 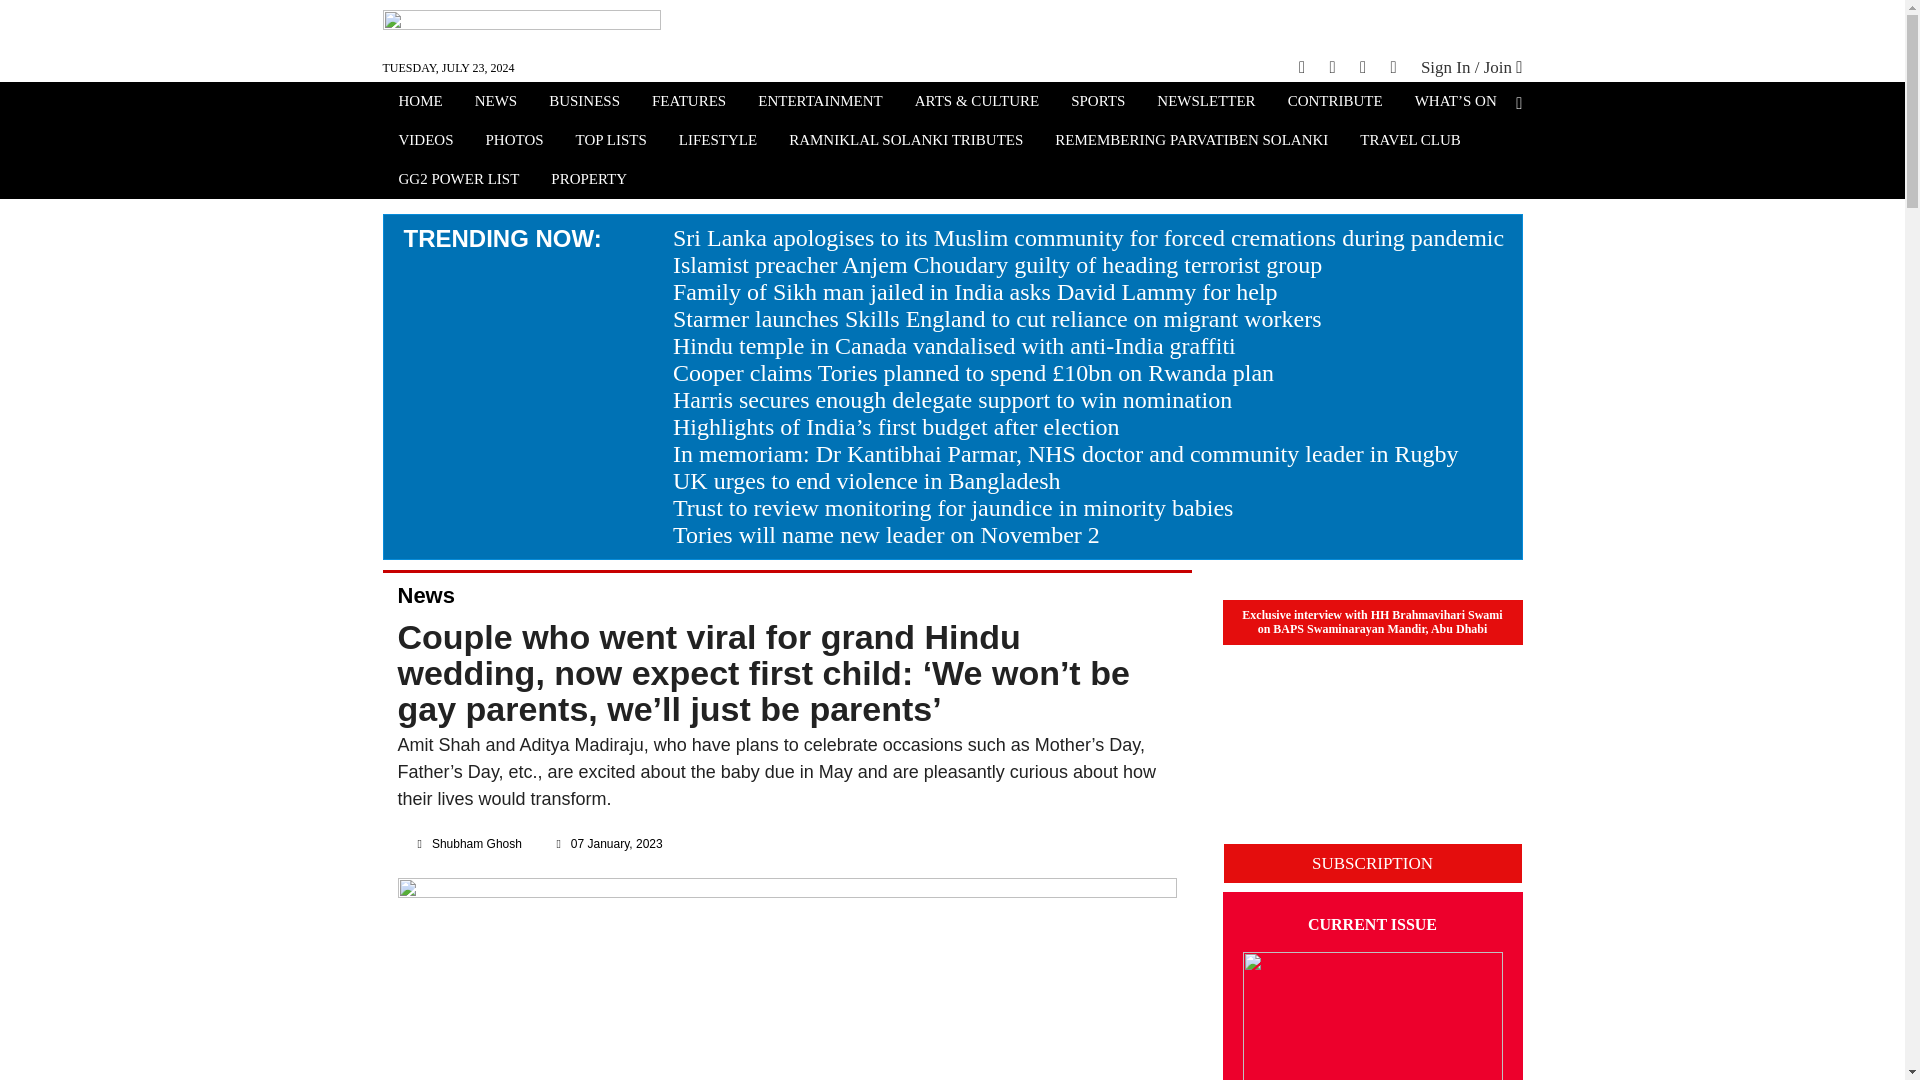 I want to click on GG2 POWER LIST, so click(x=458, y=181).